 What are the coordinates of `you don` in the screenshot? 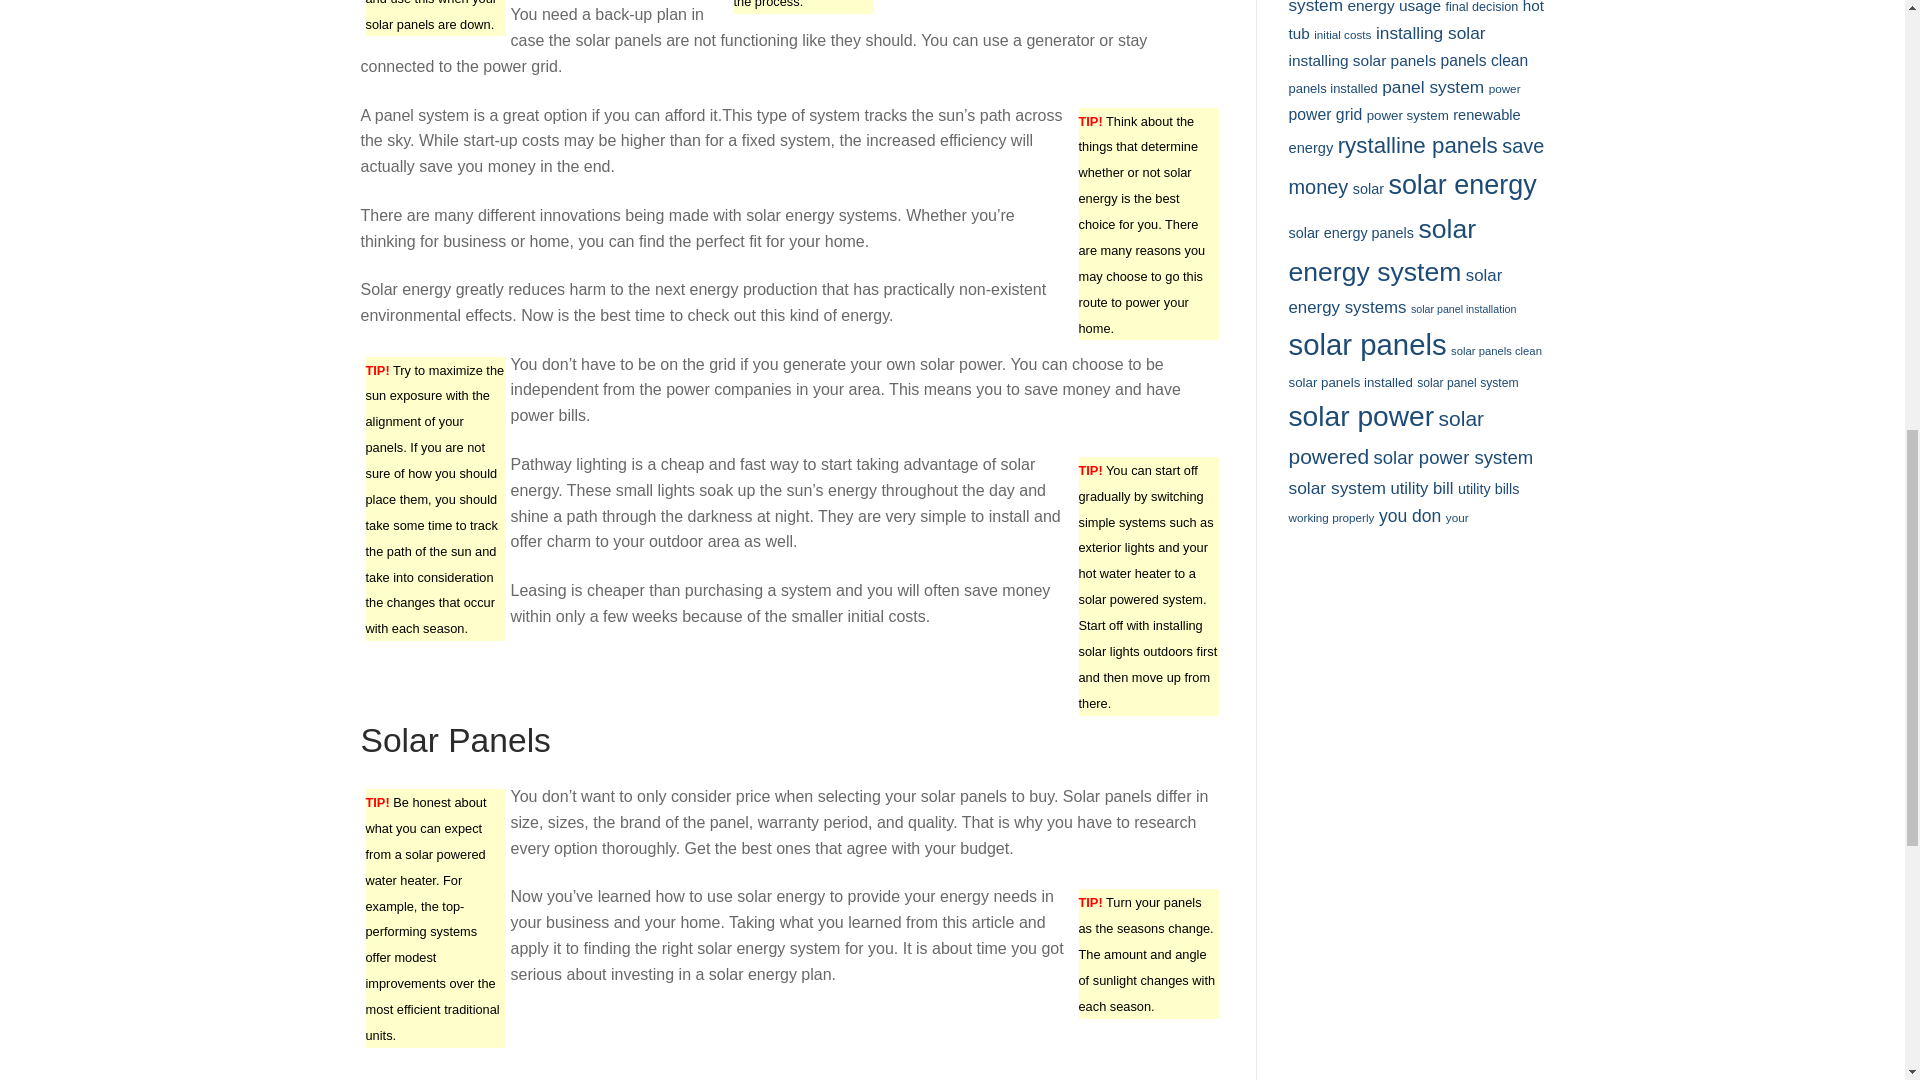 It's located at (832, 1079).